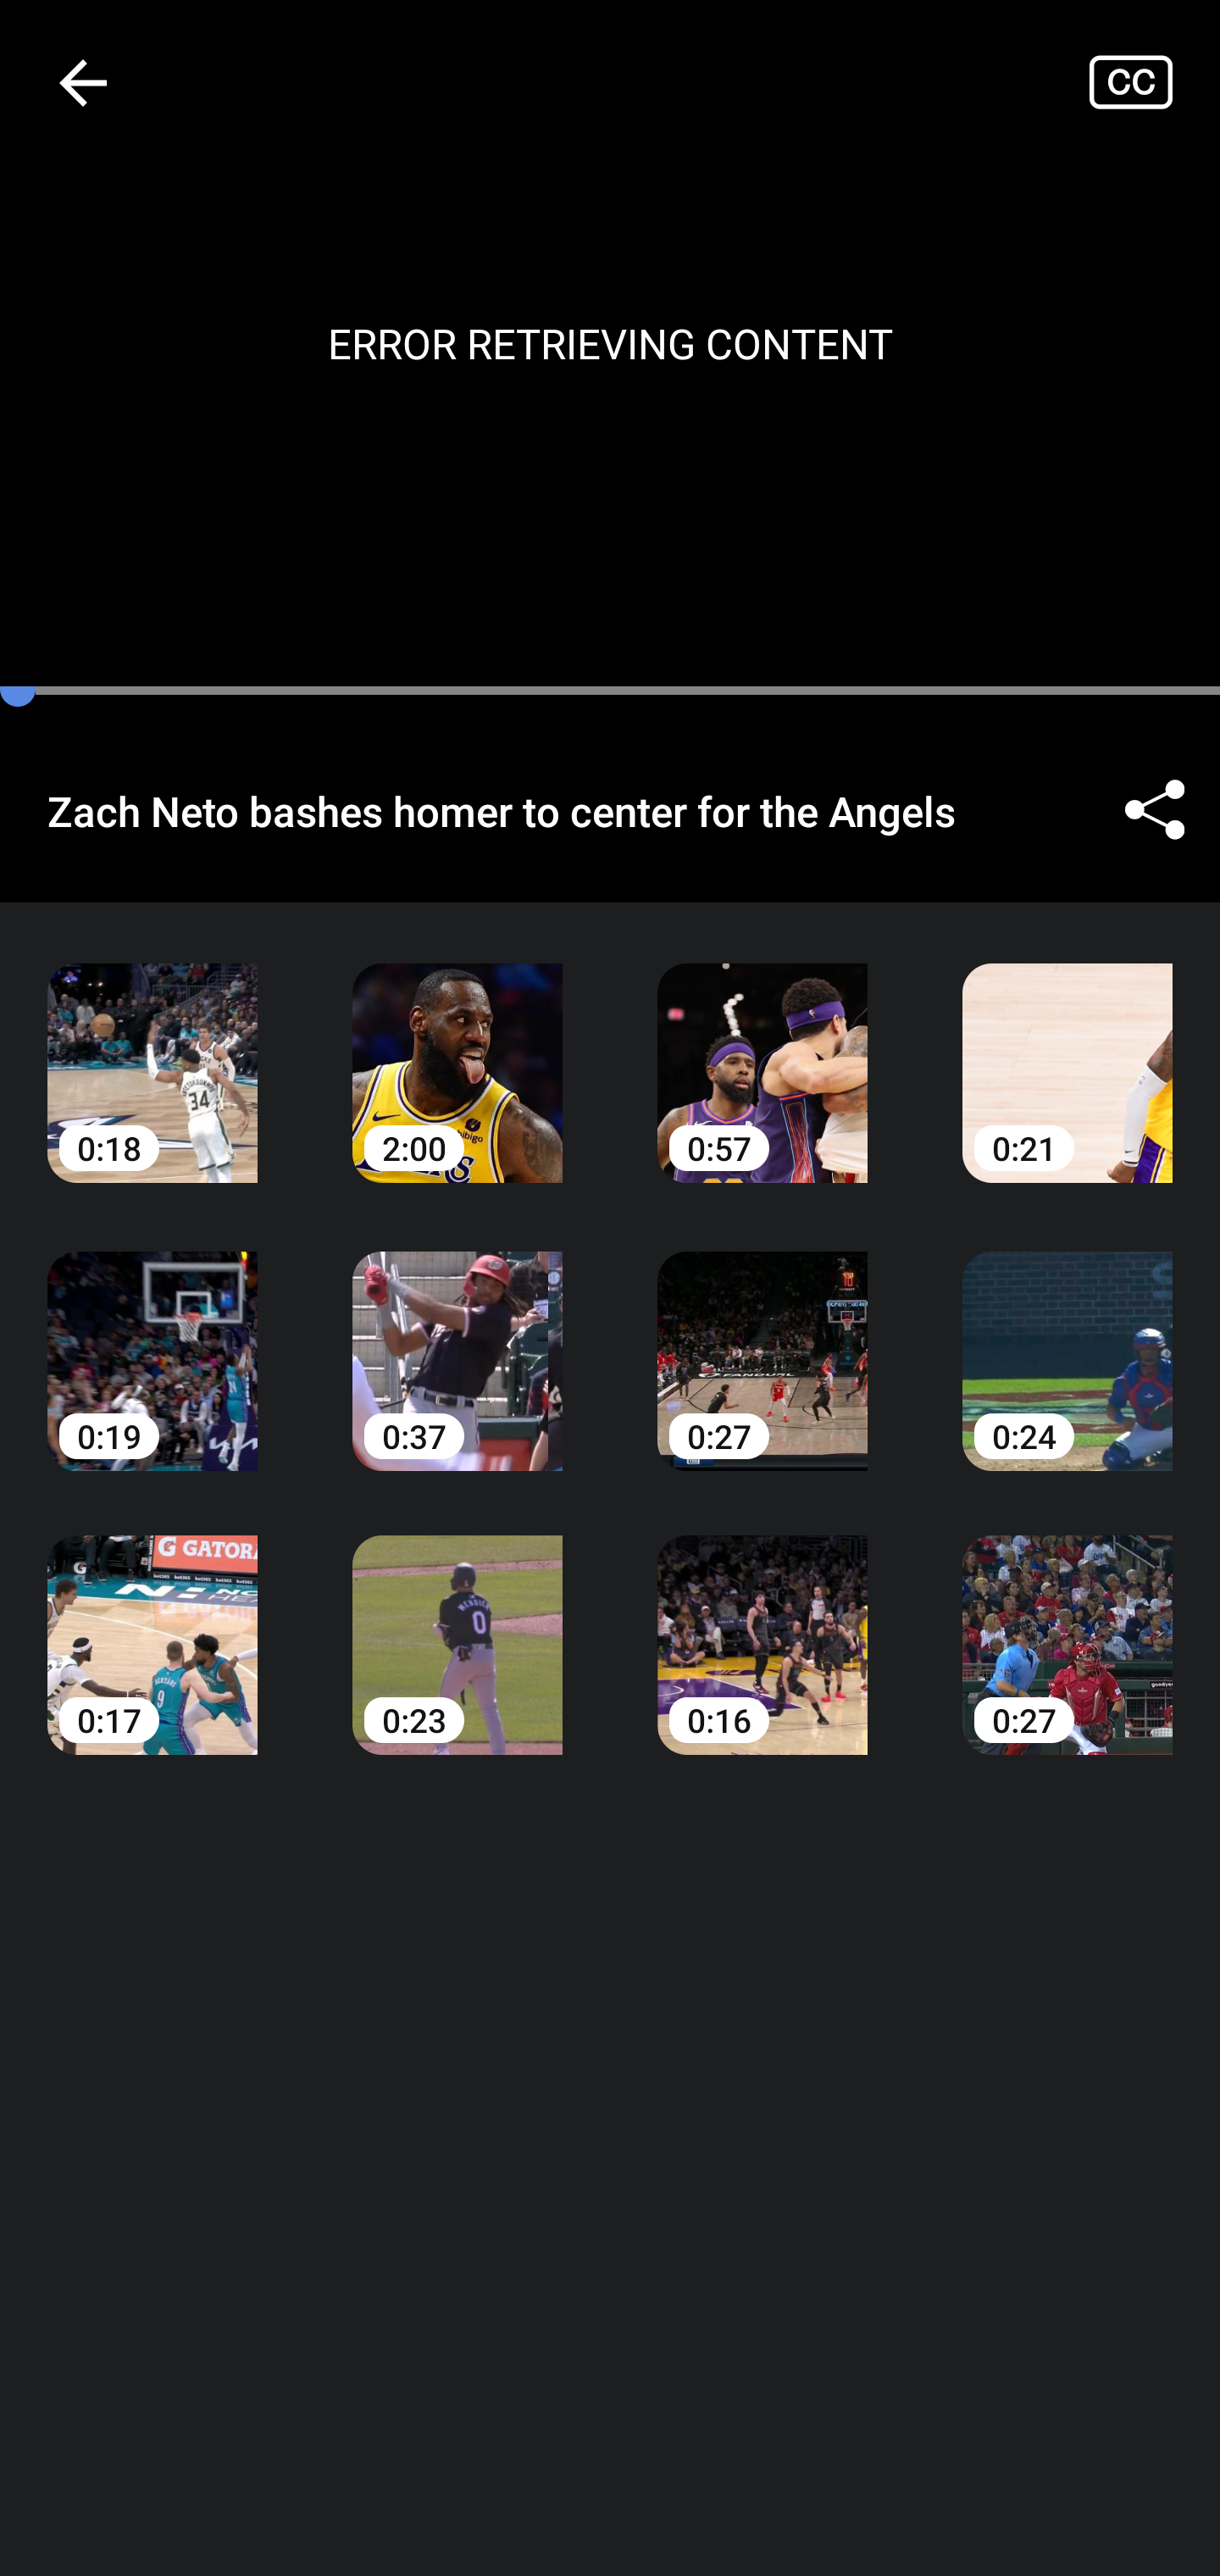  I want to click on Navigate up, so click(83, 82).